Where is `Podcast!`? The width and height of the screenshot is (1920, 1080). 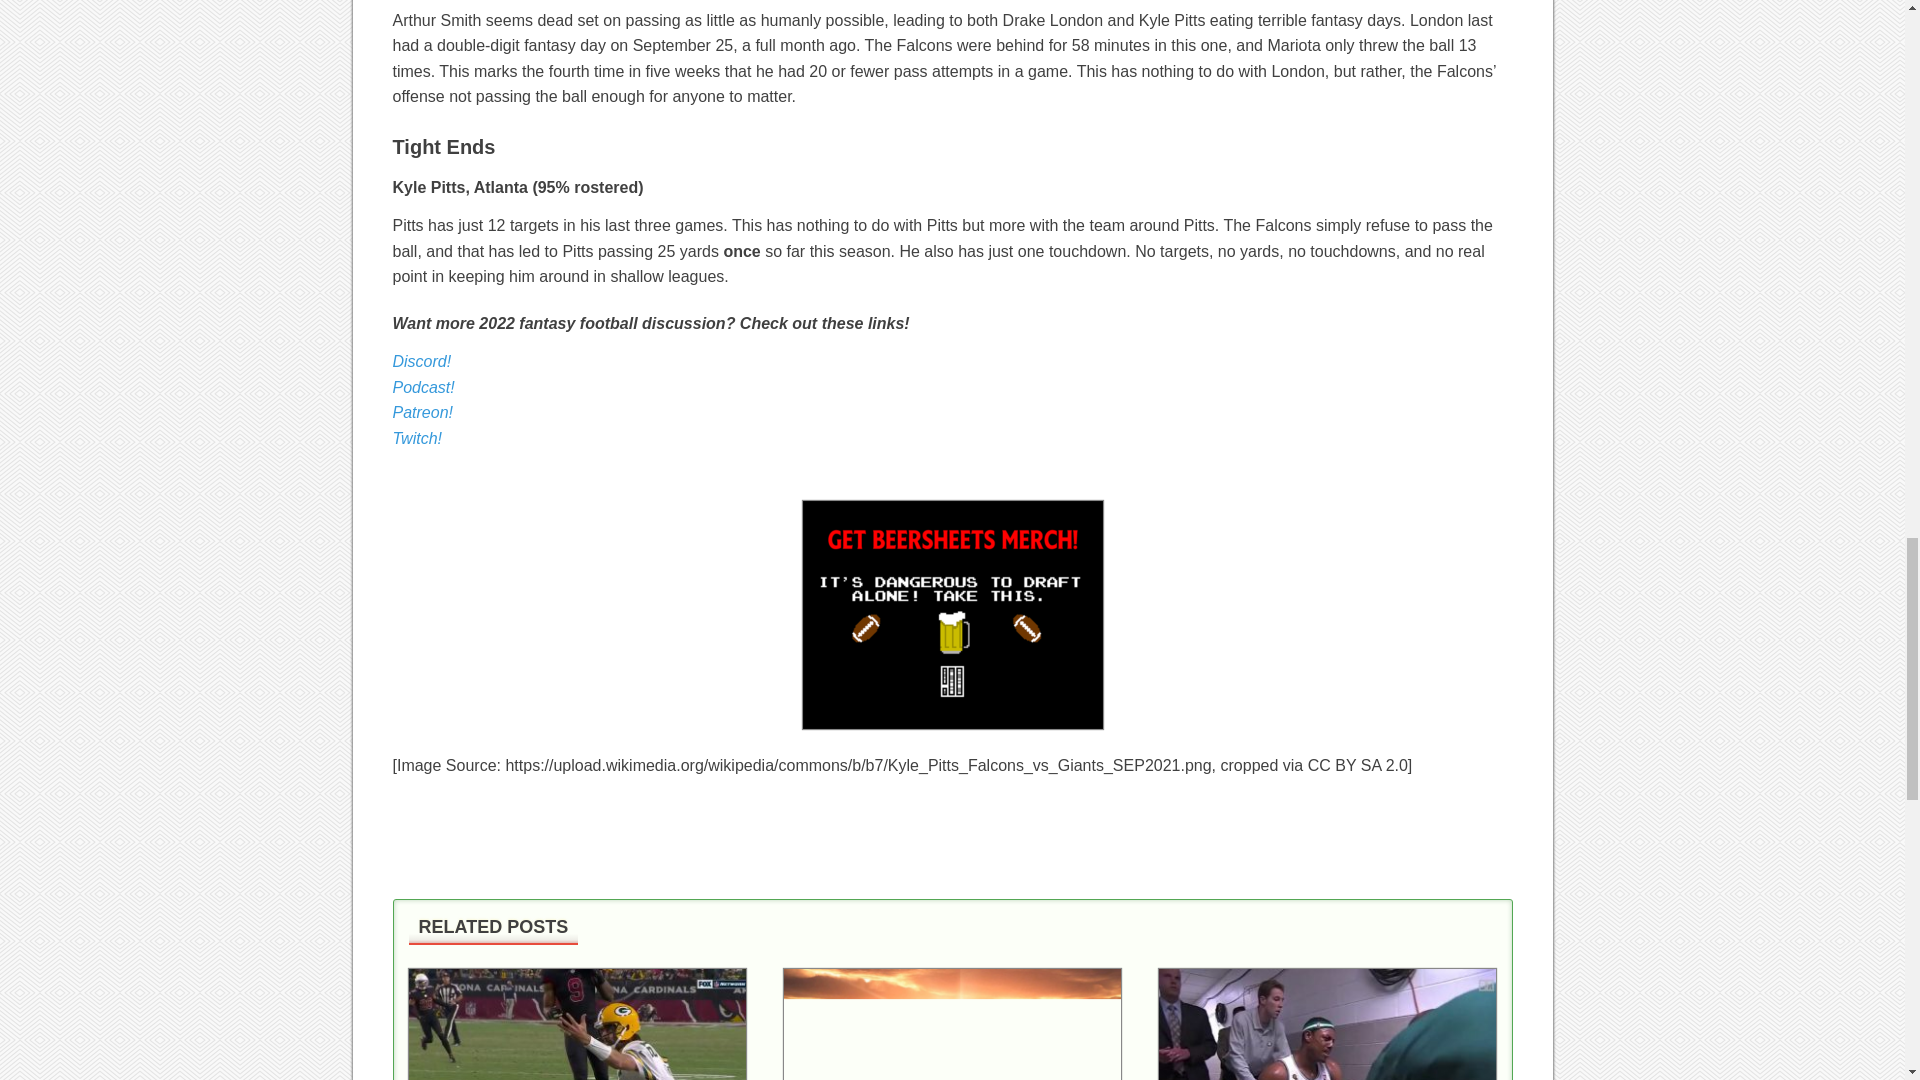
Podcast! is located at coordinates (422, 388).